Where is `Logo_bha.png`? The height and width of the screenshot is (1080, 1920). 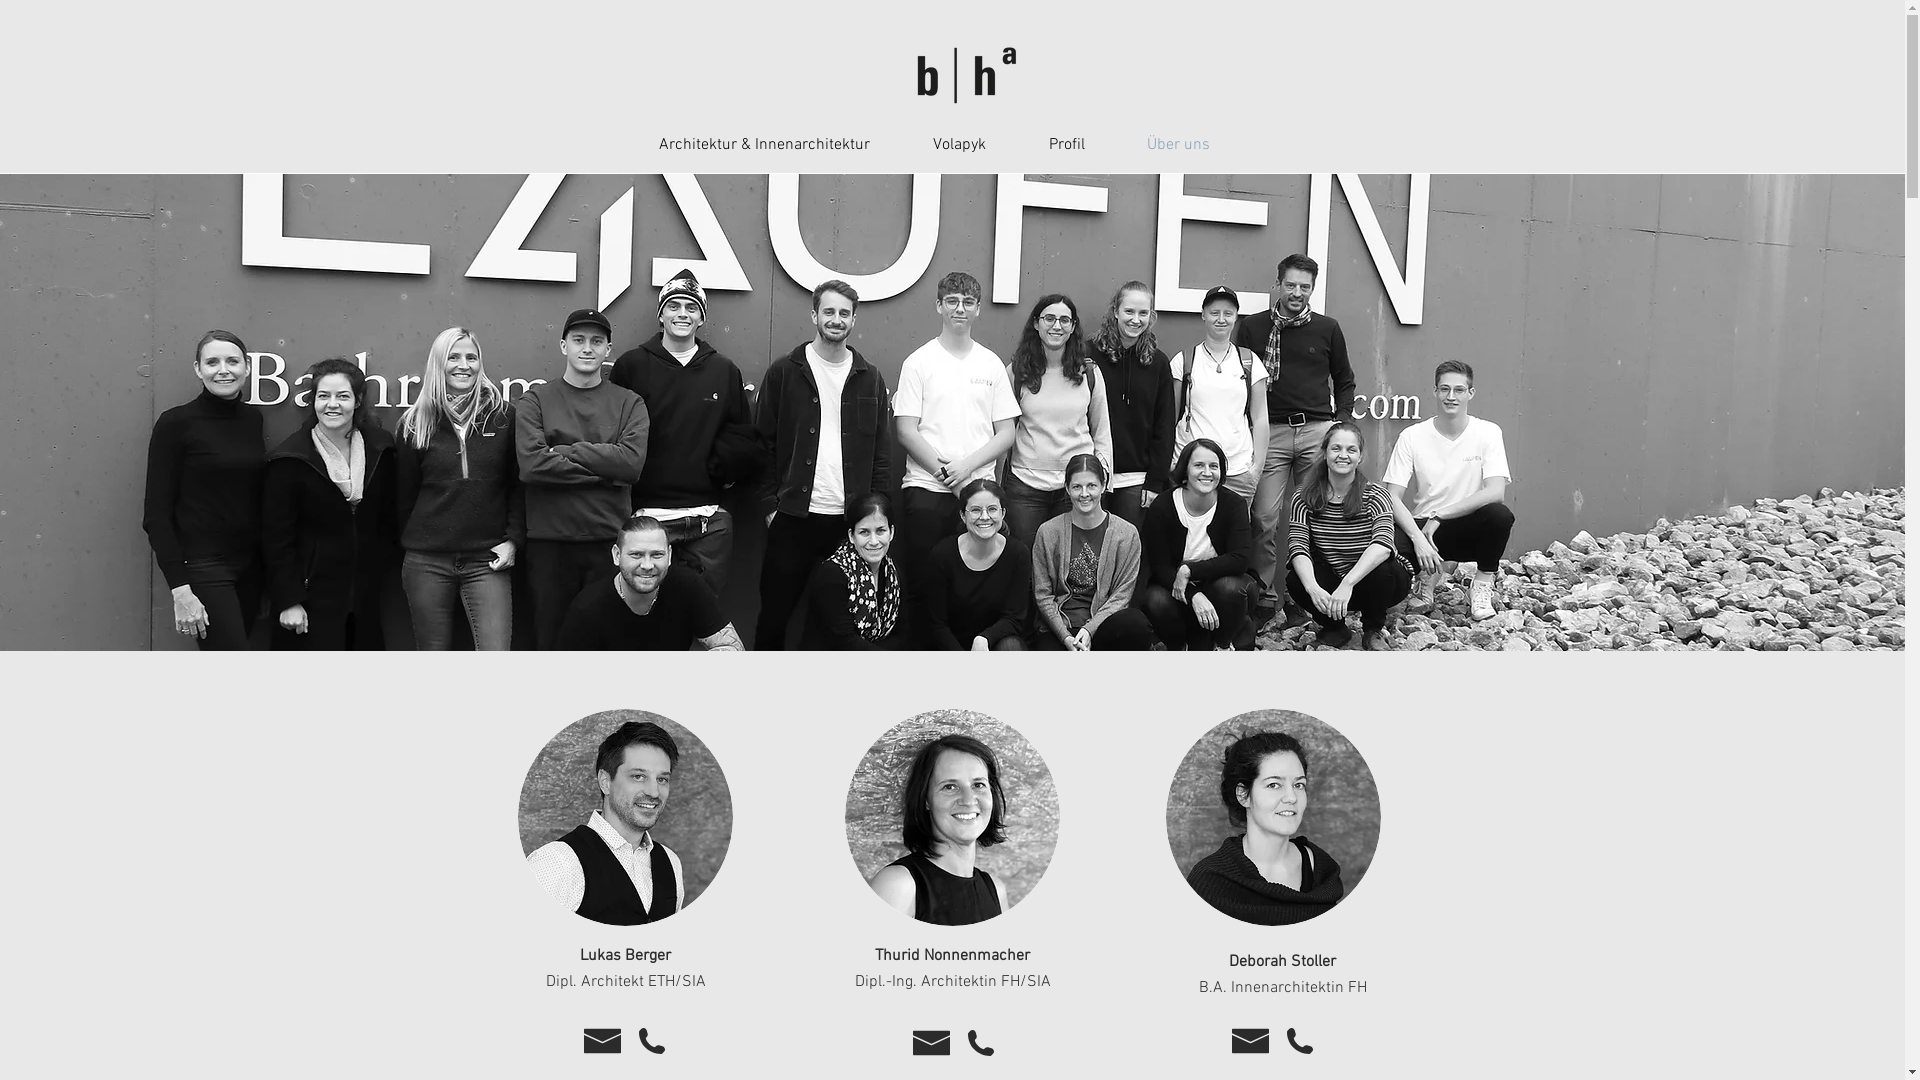 Logo_bha.png is located at coordinates (960, 76).